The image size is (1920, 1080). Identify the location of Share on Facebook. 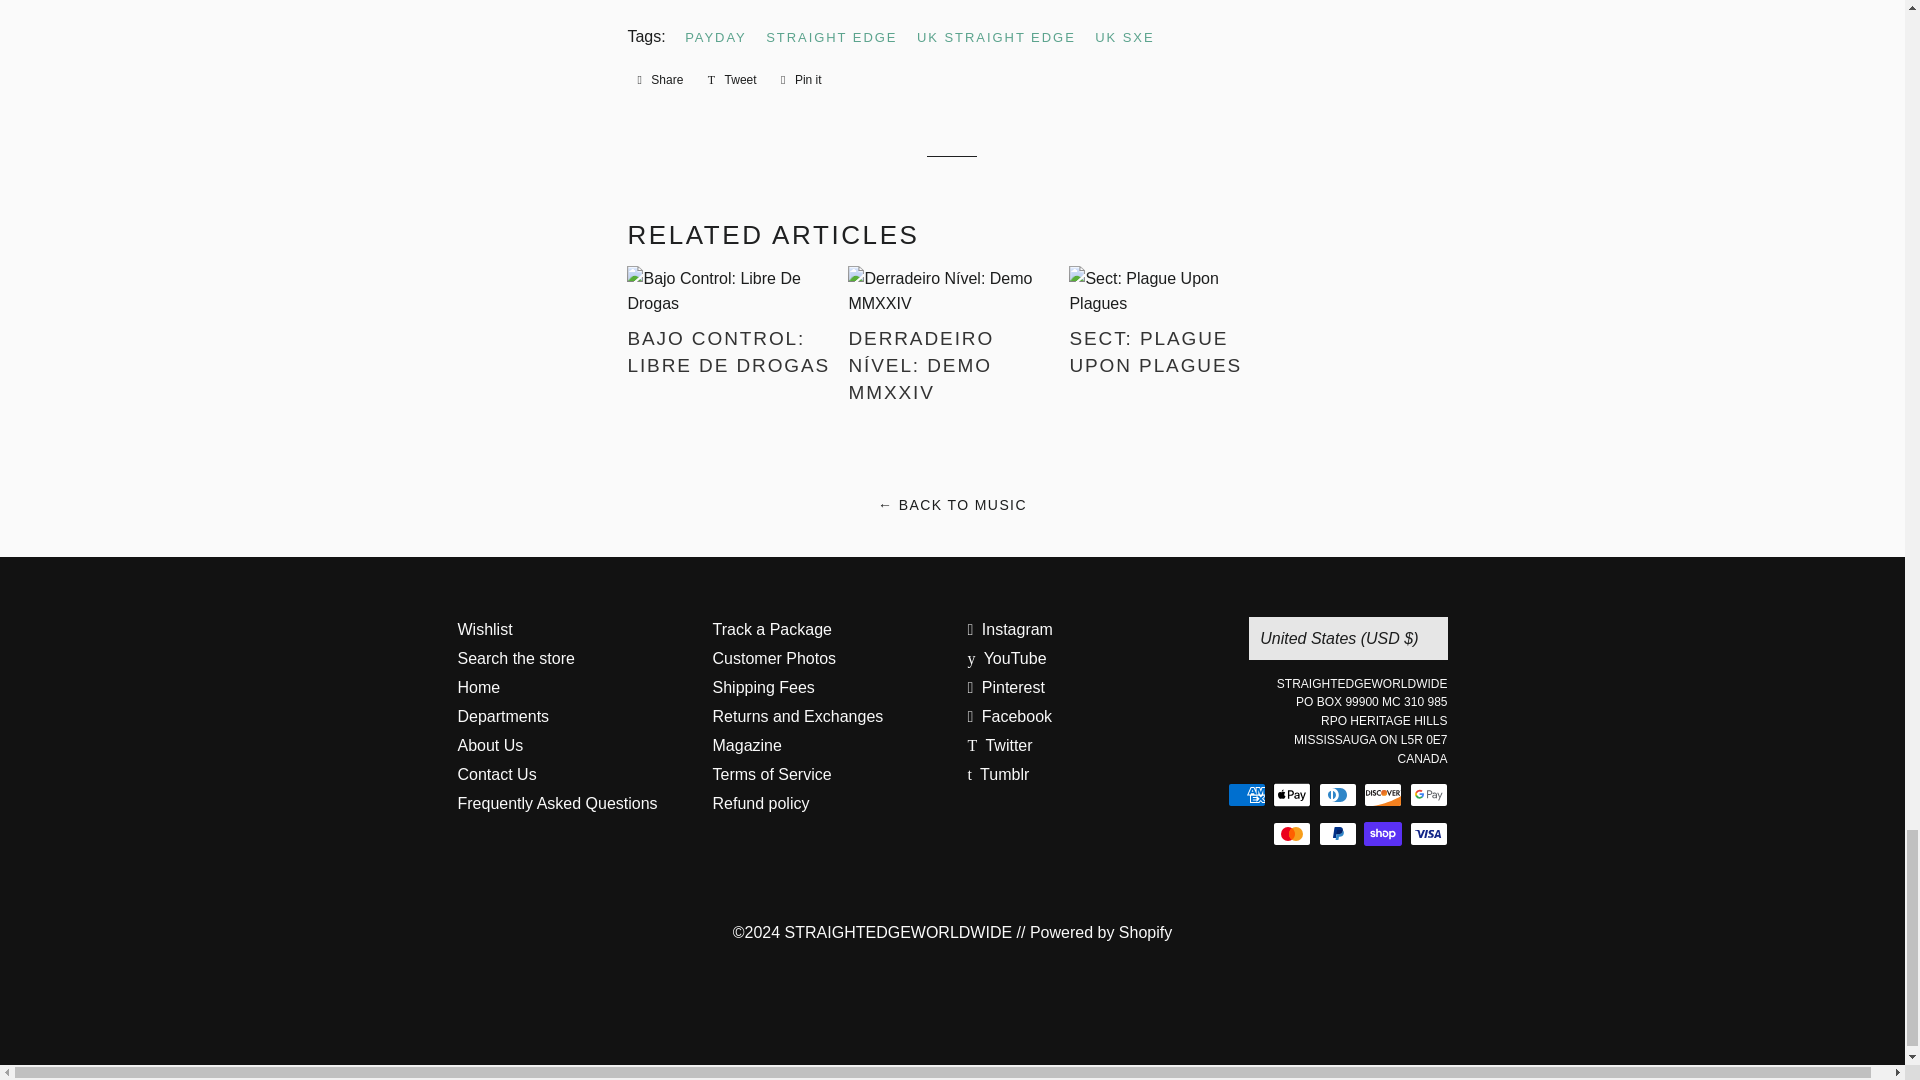
(660, 80).